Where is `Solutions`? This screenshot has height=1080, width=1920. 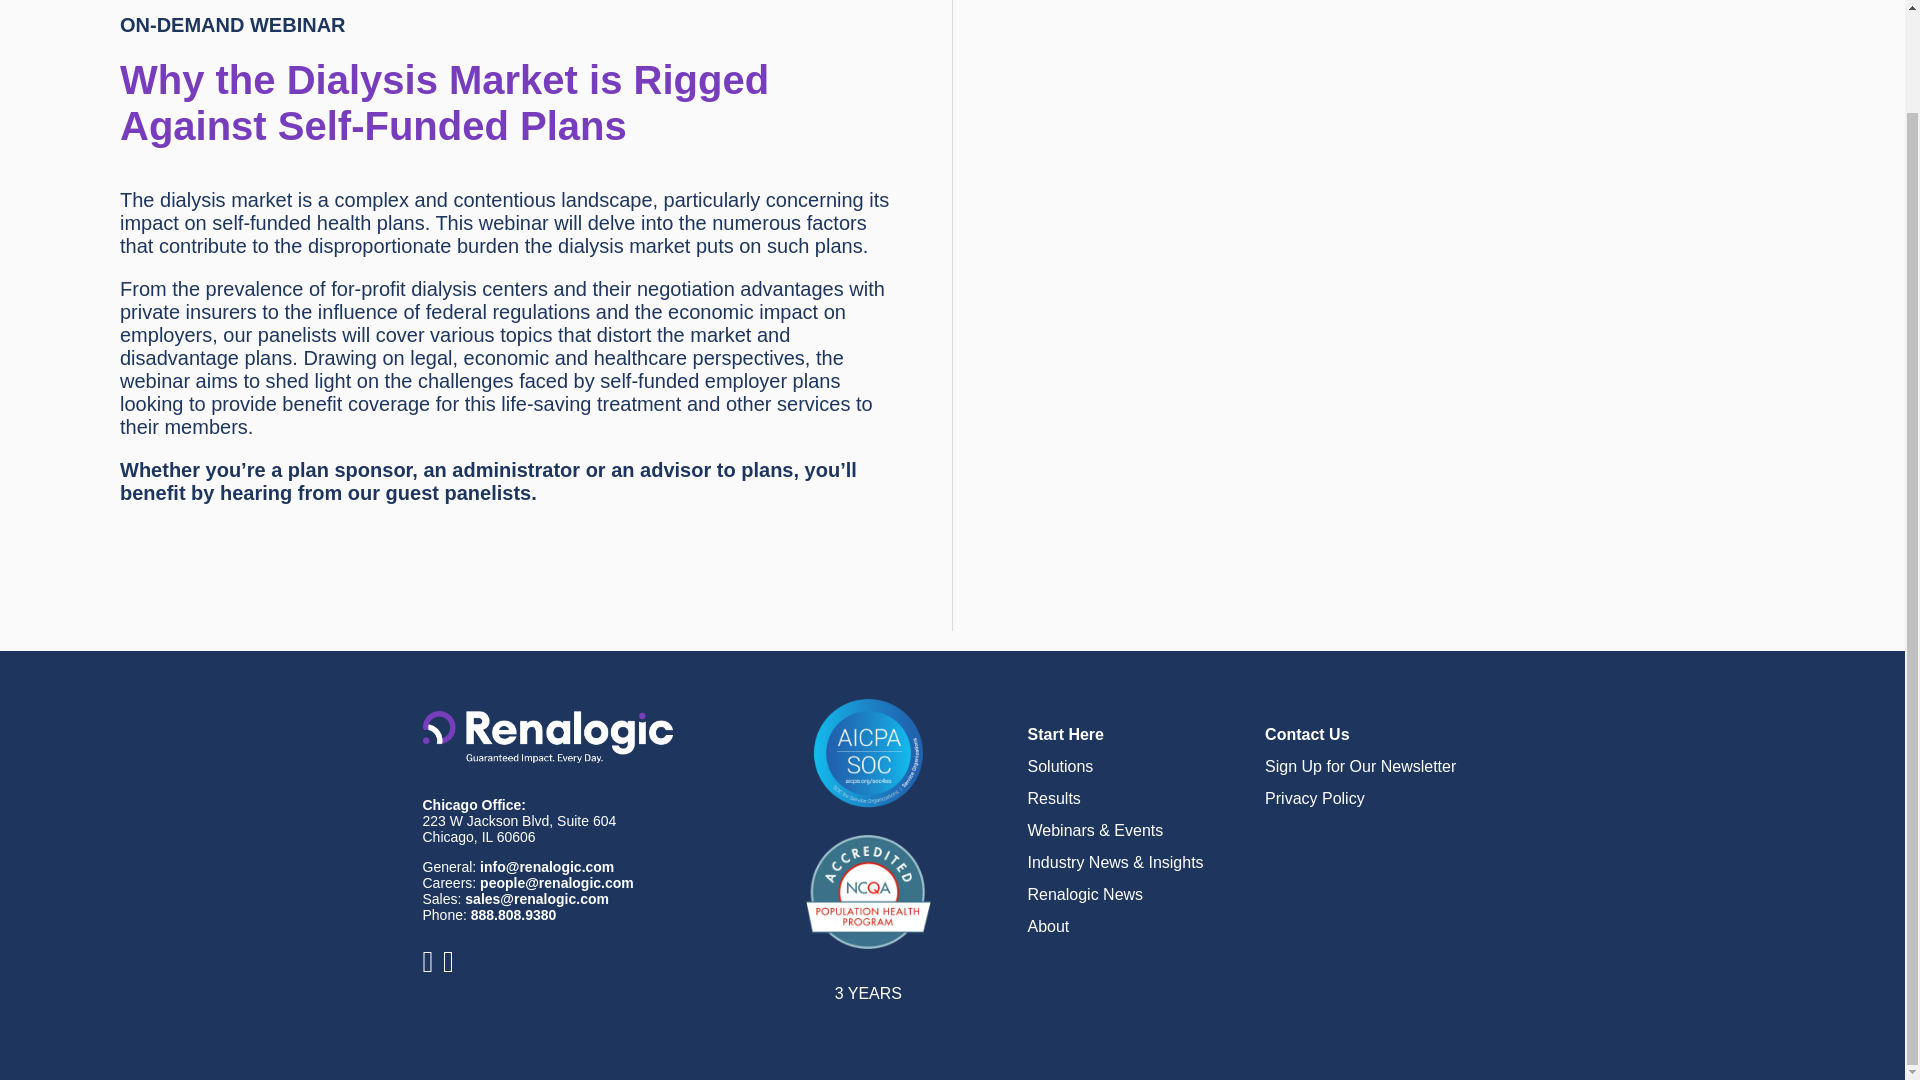 Solutions is located at coordinates (1060, 766).